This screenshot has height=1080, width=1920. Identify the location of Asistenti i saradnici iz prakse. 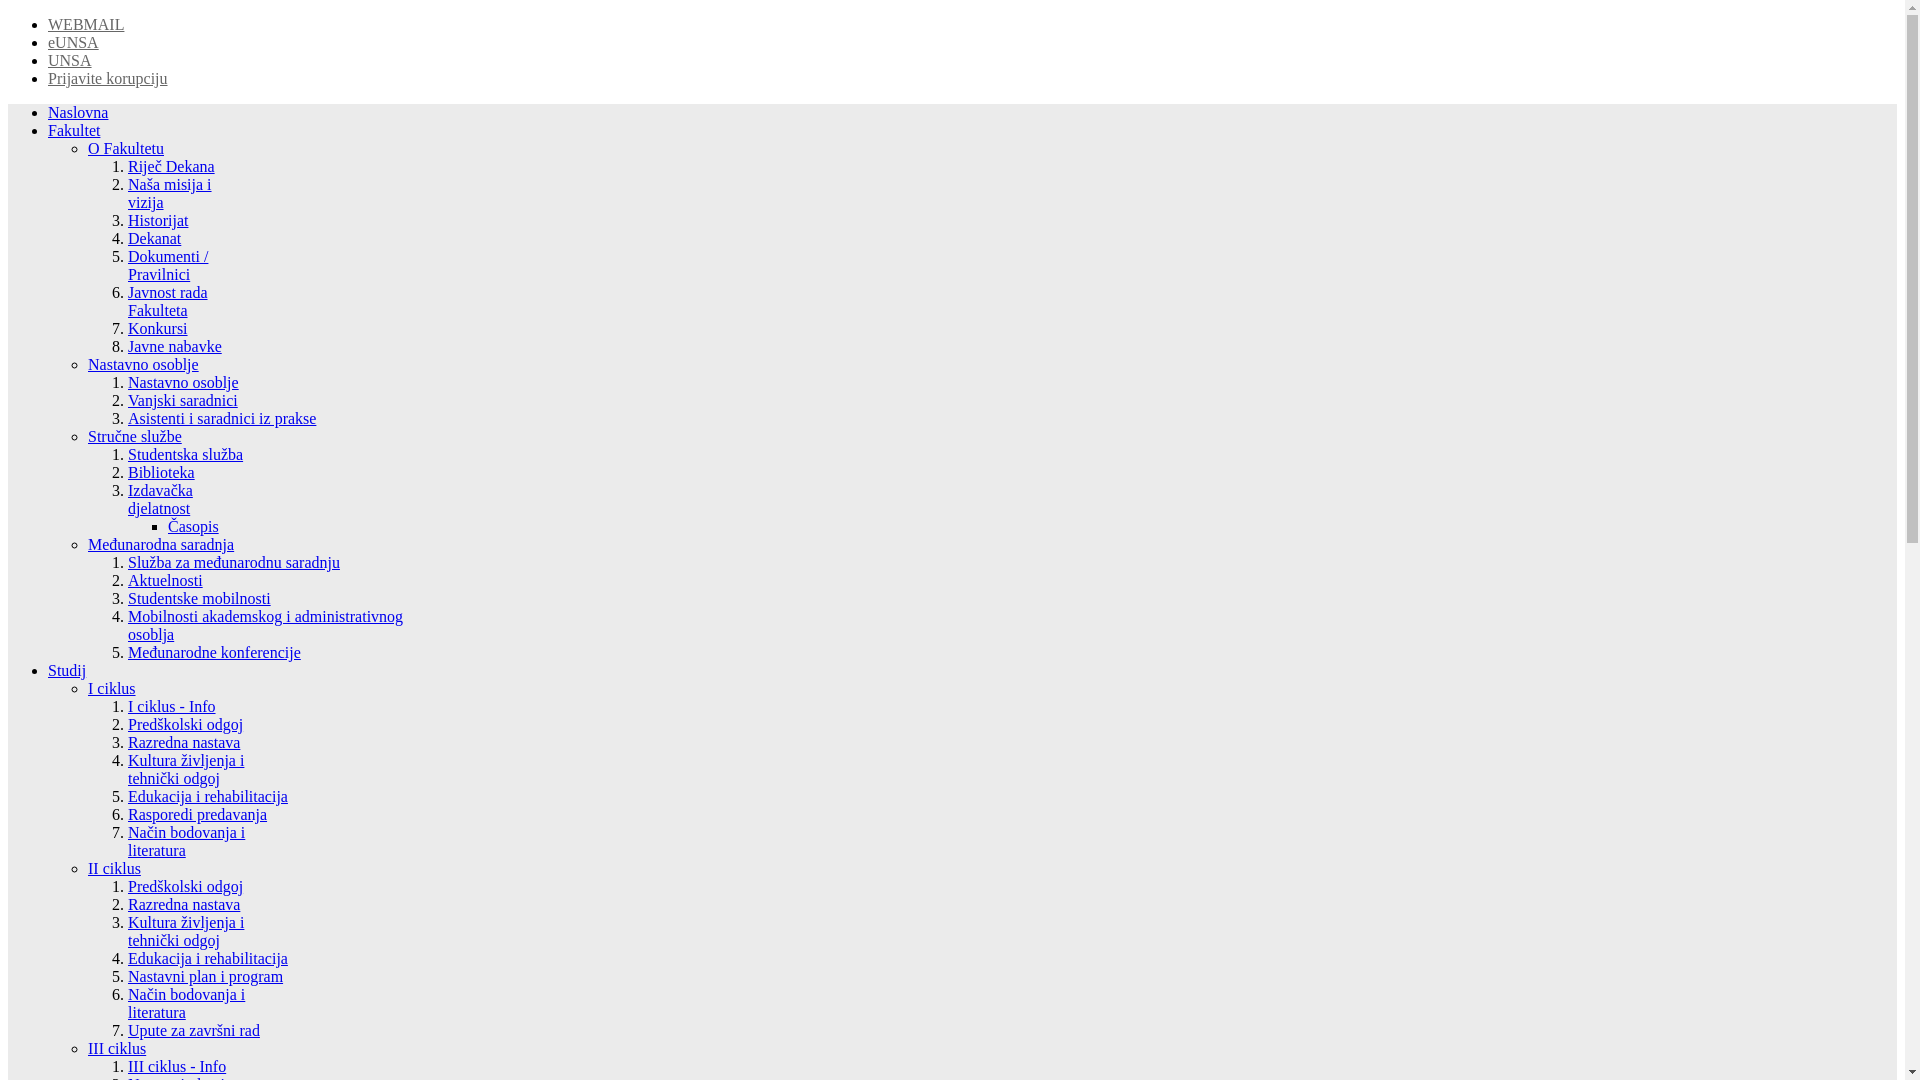
(222, 418).